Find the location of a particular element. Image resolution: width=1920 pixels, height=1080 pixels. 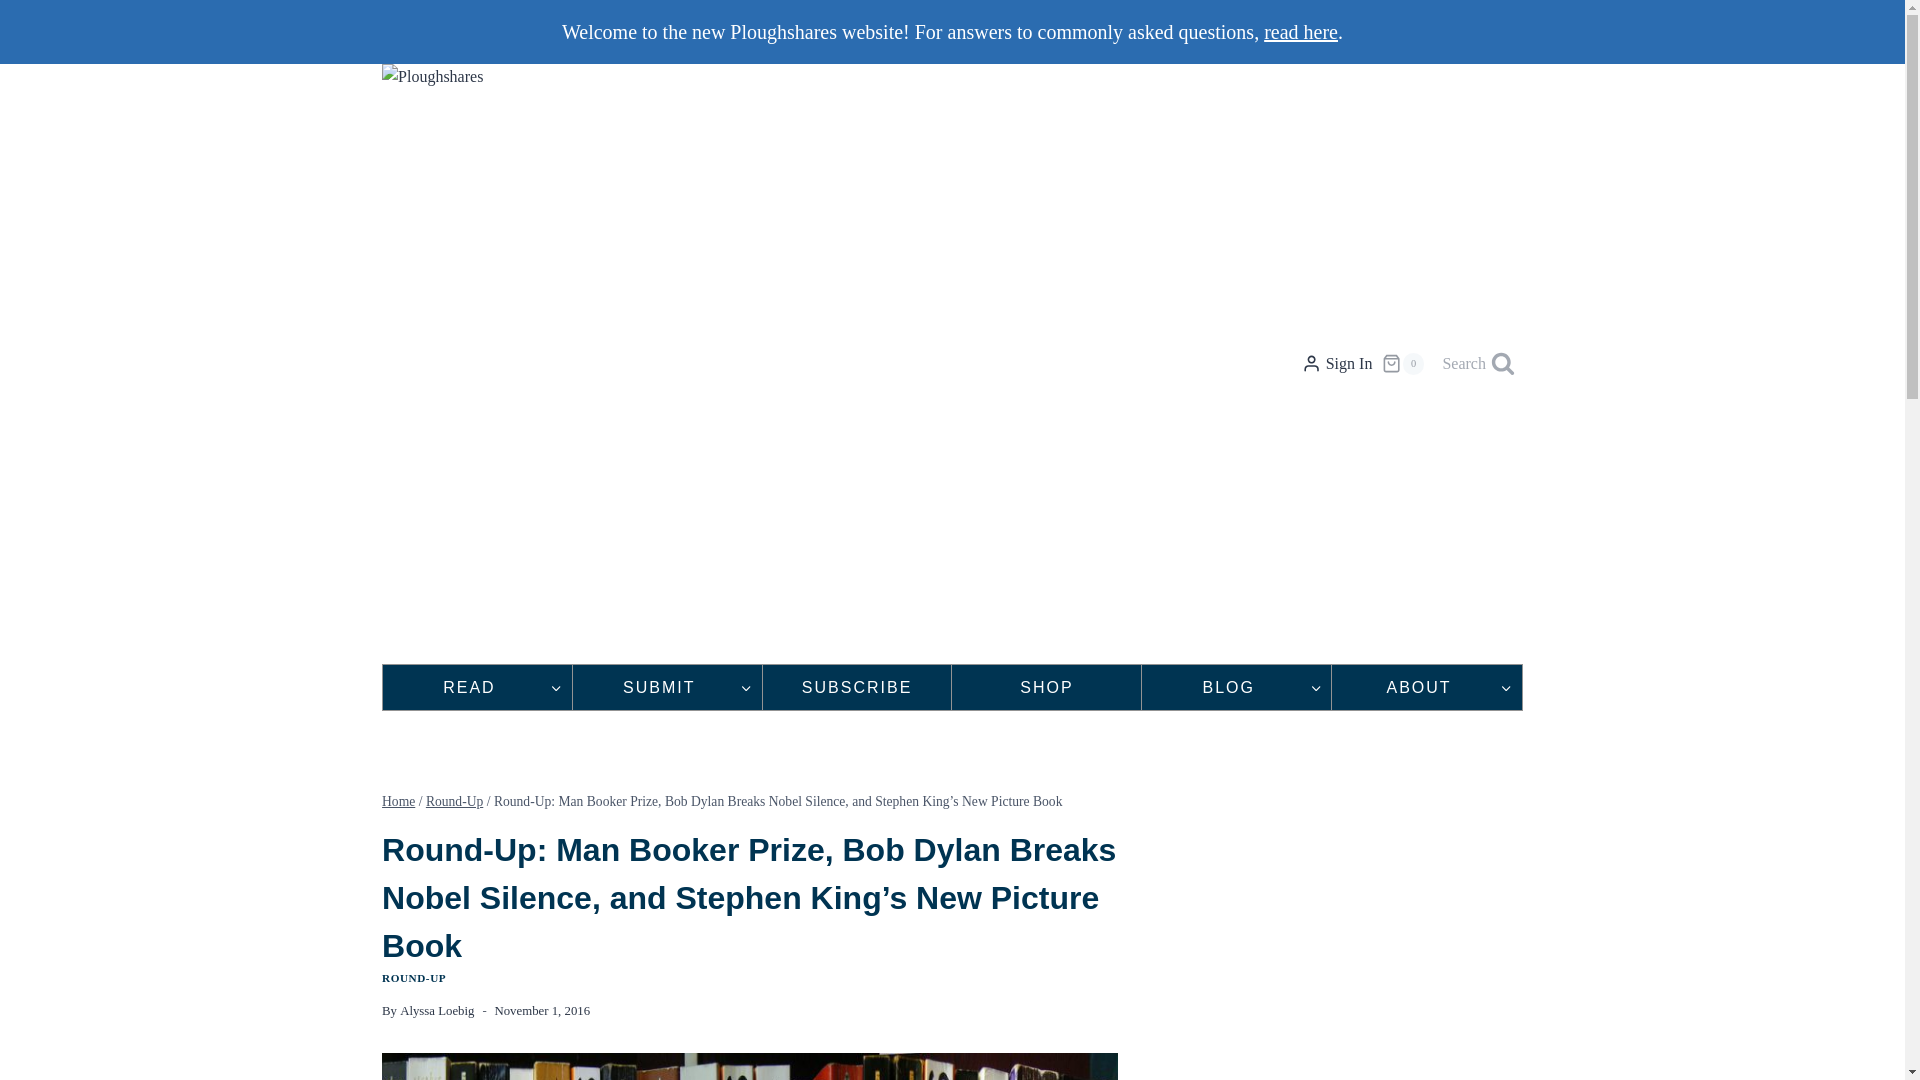

SUBMIT is located at coordinates (667, 687).